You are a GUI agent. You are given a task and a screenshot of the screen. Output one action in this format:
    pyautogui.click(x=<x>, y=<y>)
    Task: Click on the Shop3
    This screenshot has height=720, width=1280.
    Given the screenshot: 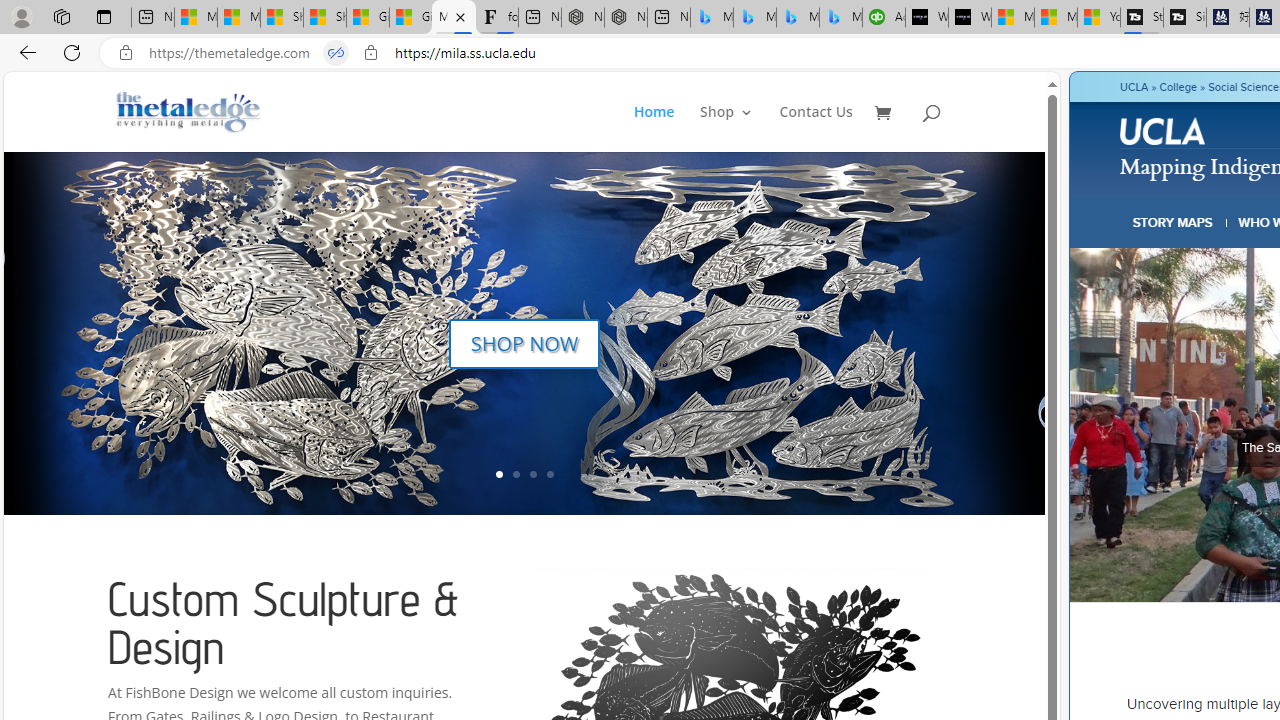 What is the action you would take?
    pyautogui.click(x=738, y=128)
    